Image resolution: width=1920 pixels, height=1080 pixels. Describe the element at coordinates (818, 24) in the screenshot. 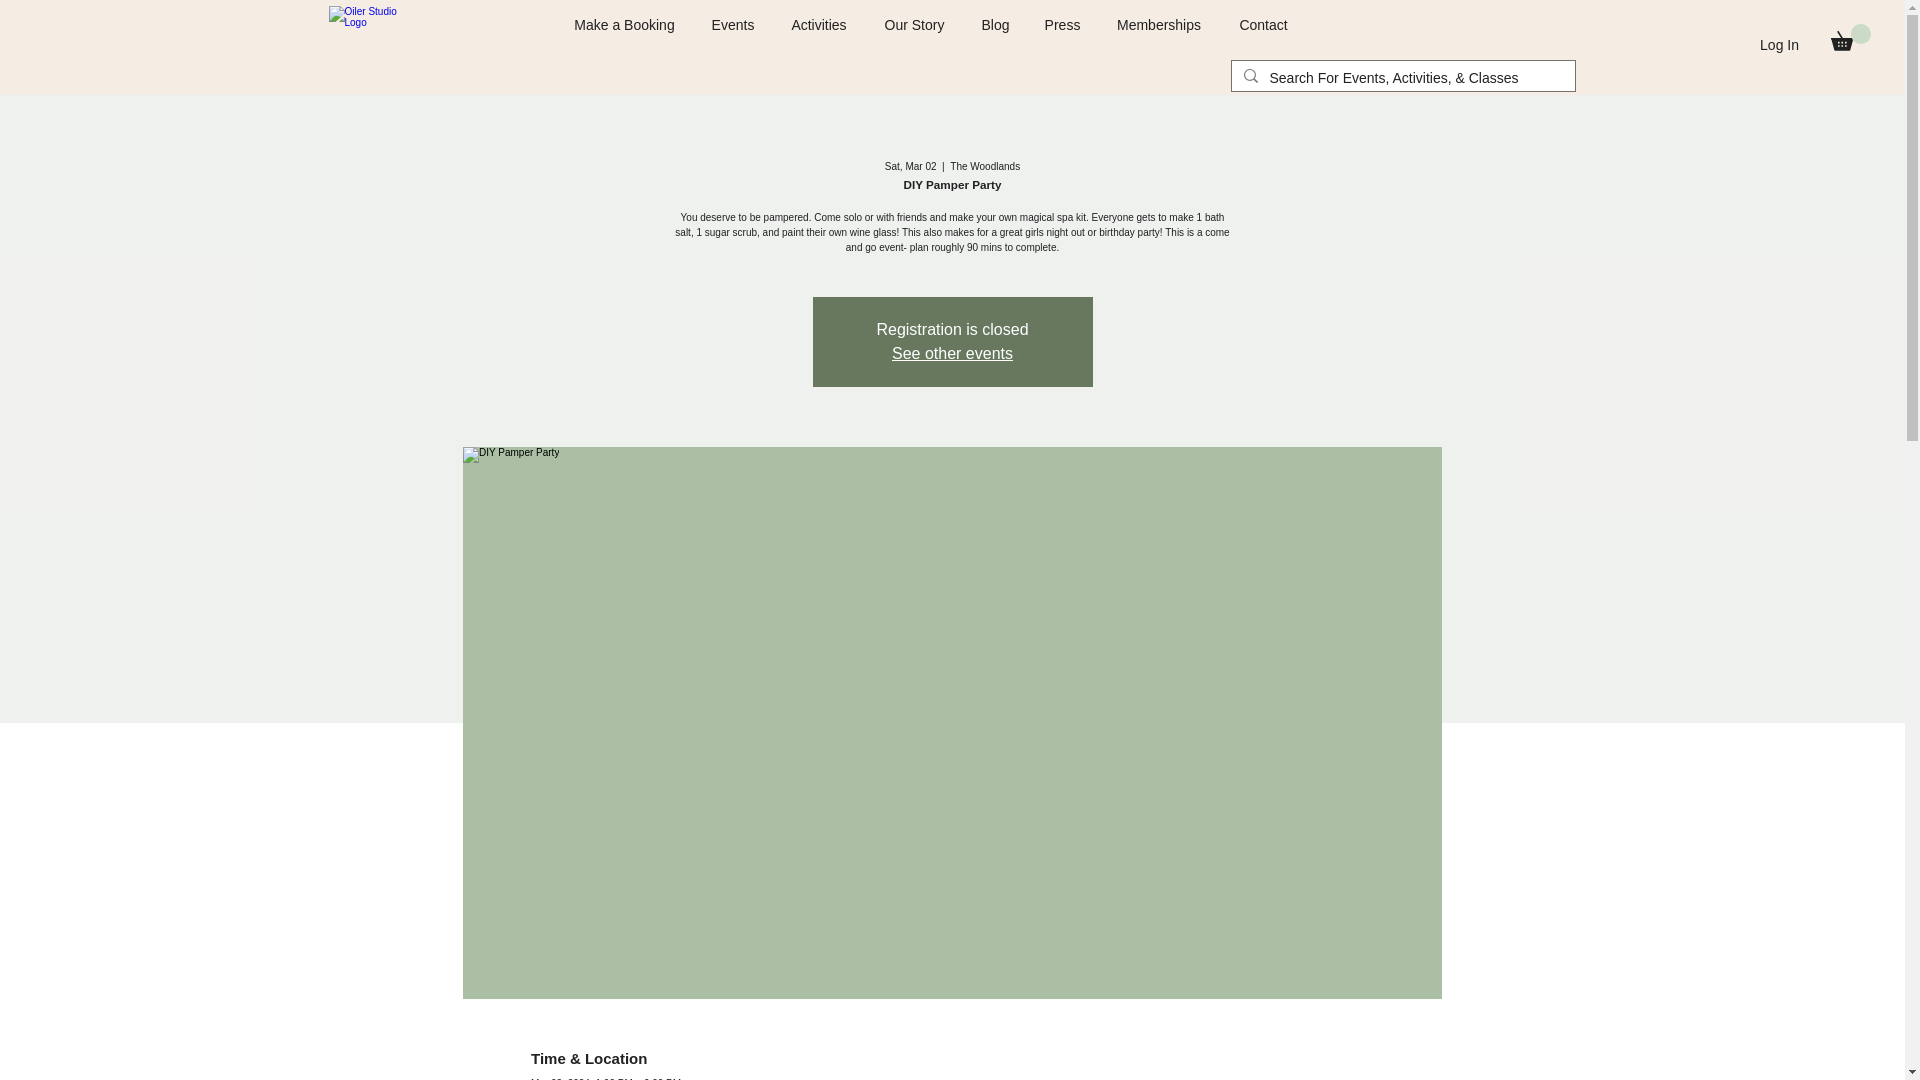

I see `Activities` at that location.